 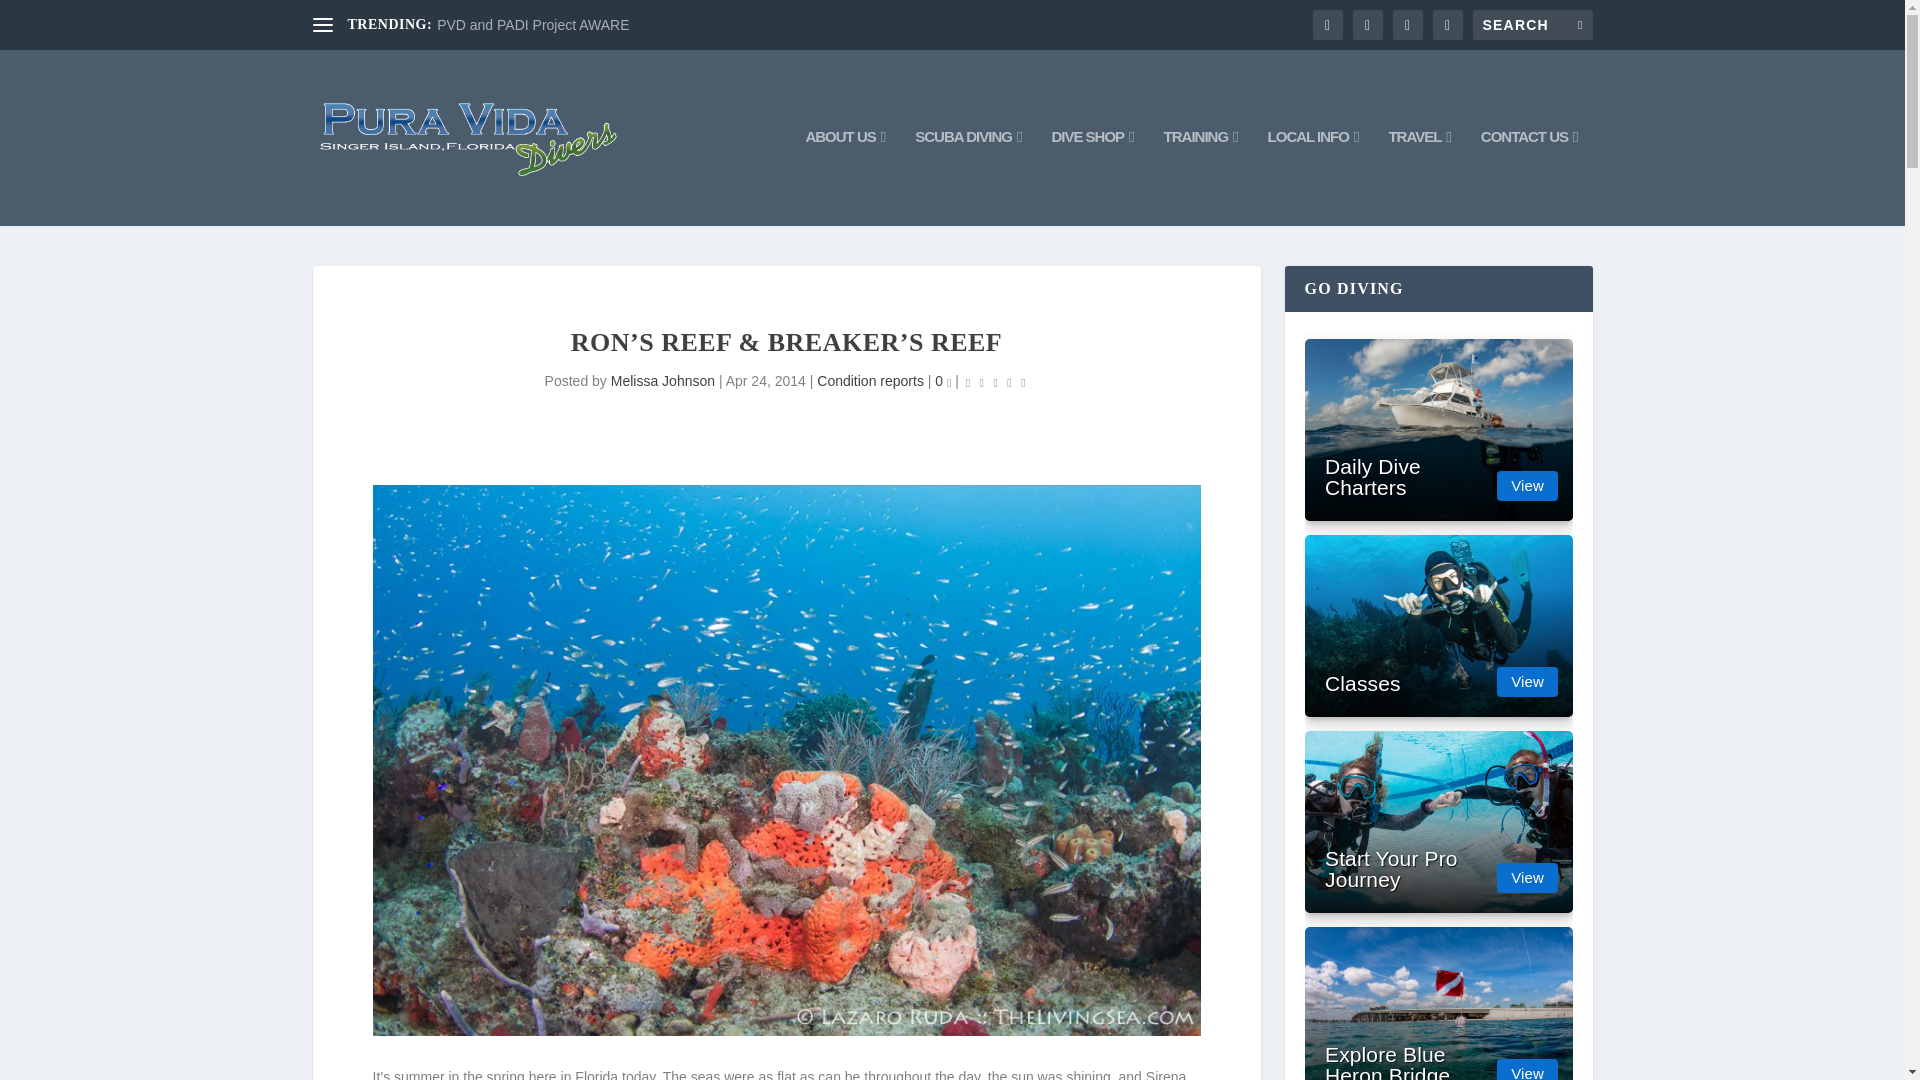 What do you see at coordinates (996, 382) in the screenshot?
I see `Rating: 0.00` at bounding box center [996, 382].